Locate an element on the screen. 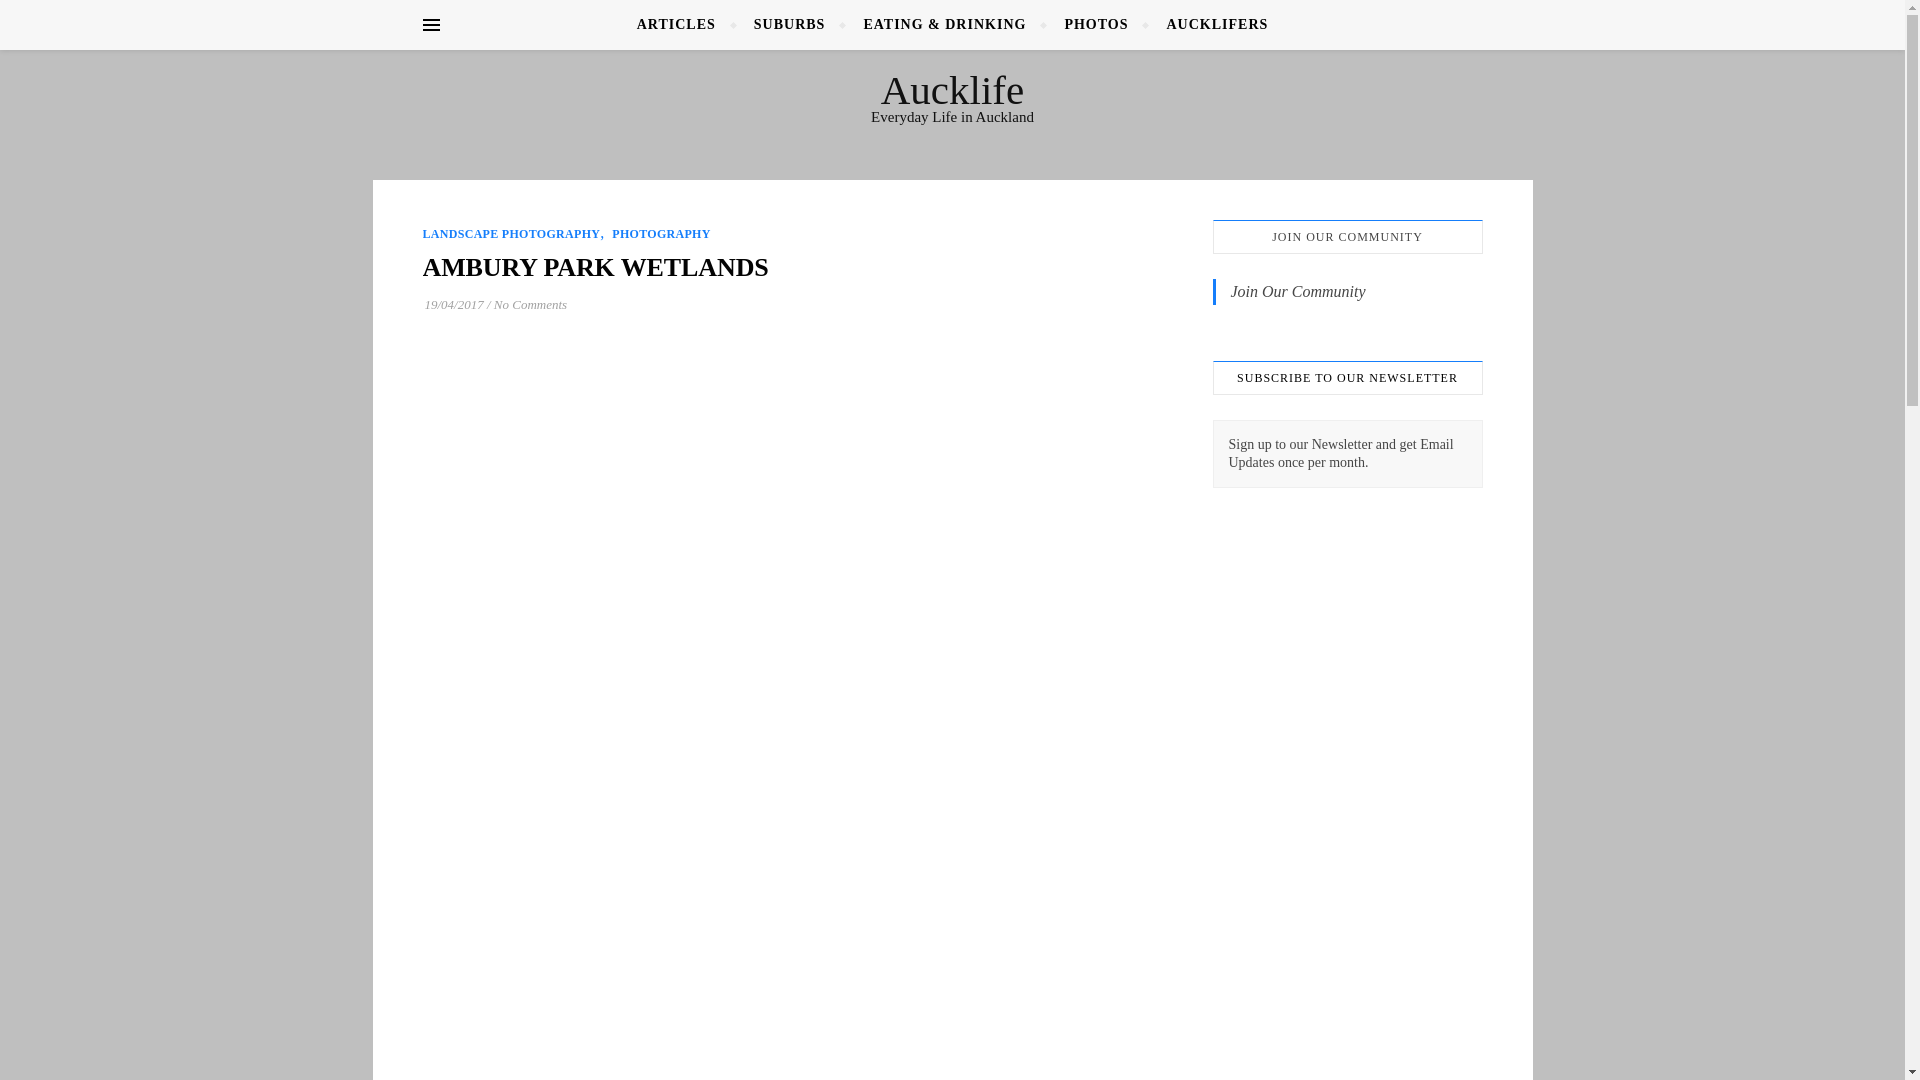  SUBURBS is located at coordinates (790, 24).